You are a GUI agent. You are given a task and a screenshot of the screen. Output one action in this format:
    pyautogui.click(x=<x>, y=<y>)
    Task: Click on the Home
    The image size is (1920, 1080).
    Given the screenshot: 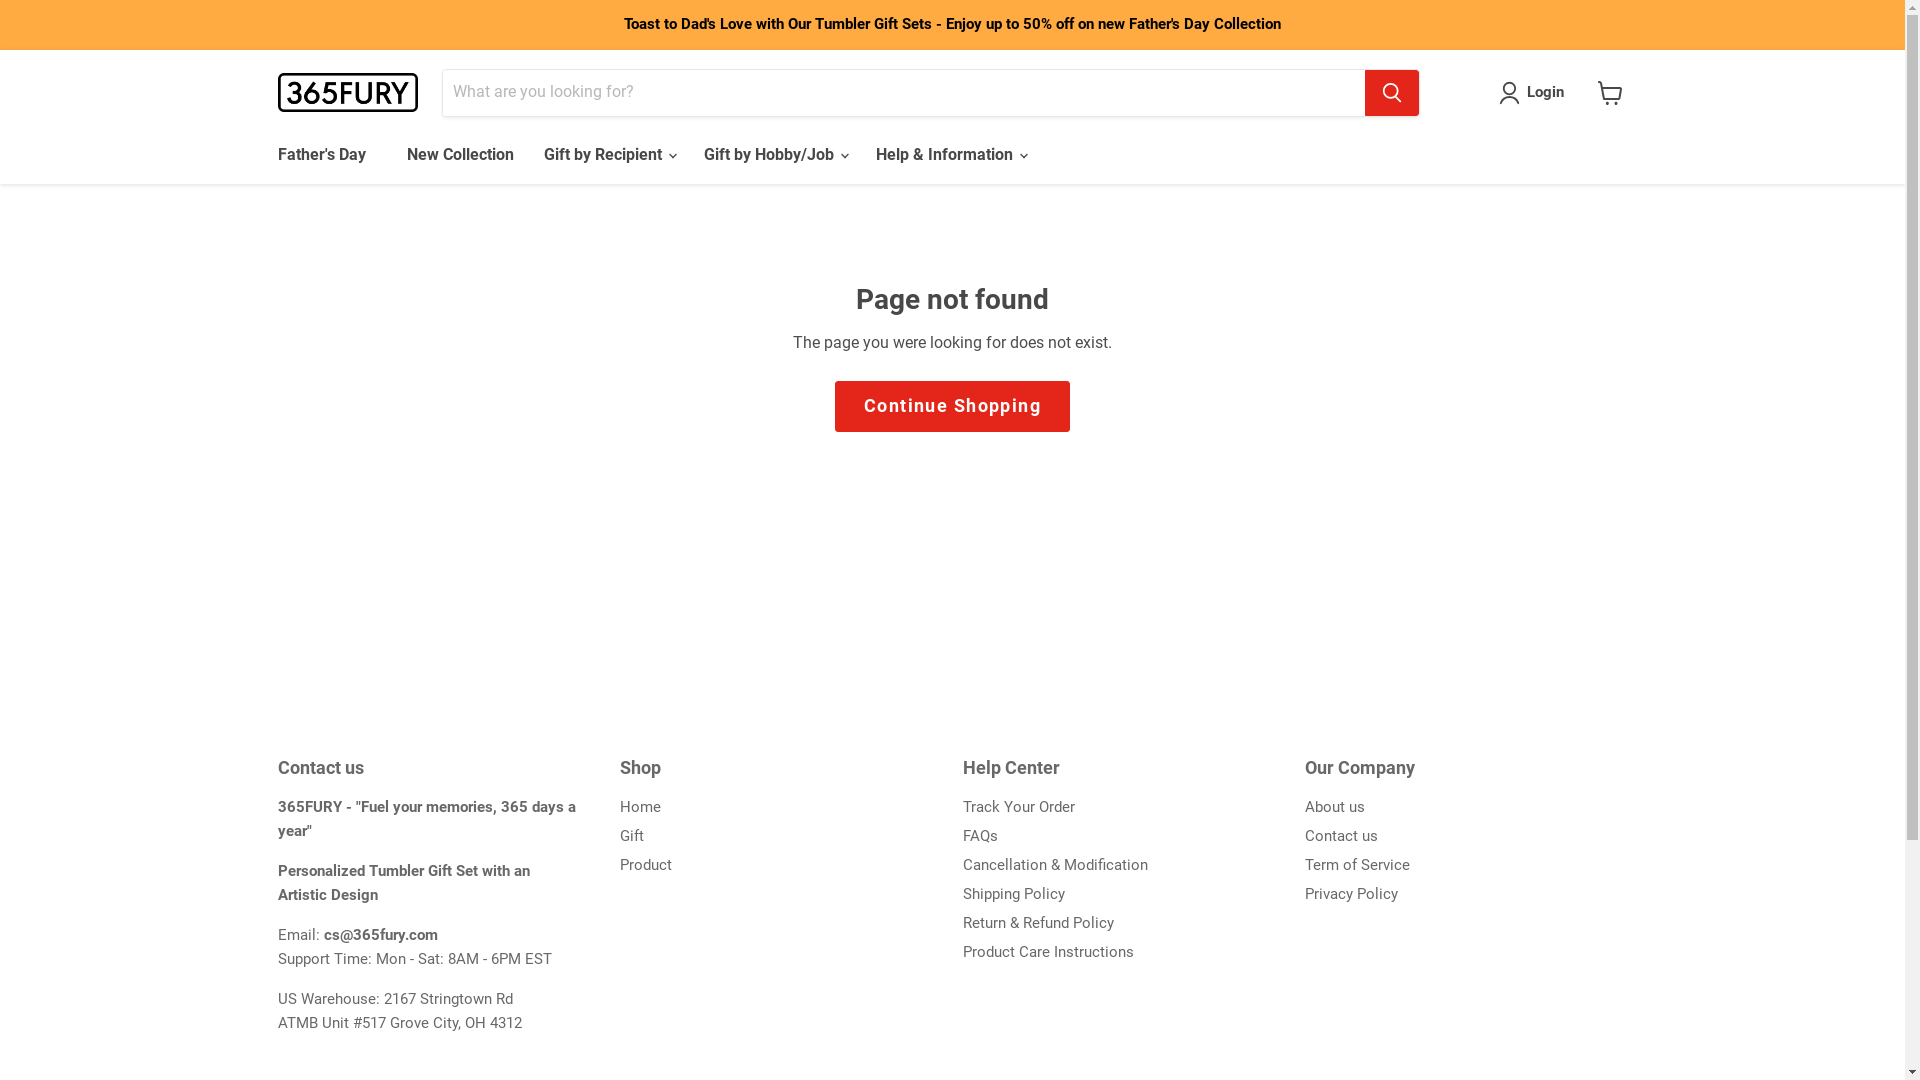 What is the action you would take?
    pyautogui.click(x=640, y=807)
    